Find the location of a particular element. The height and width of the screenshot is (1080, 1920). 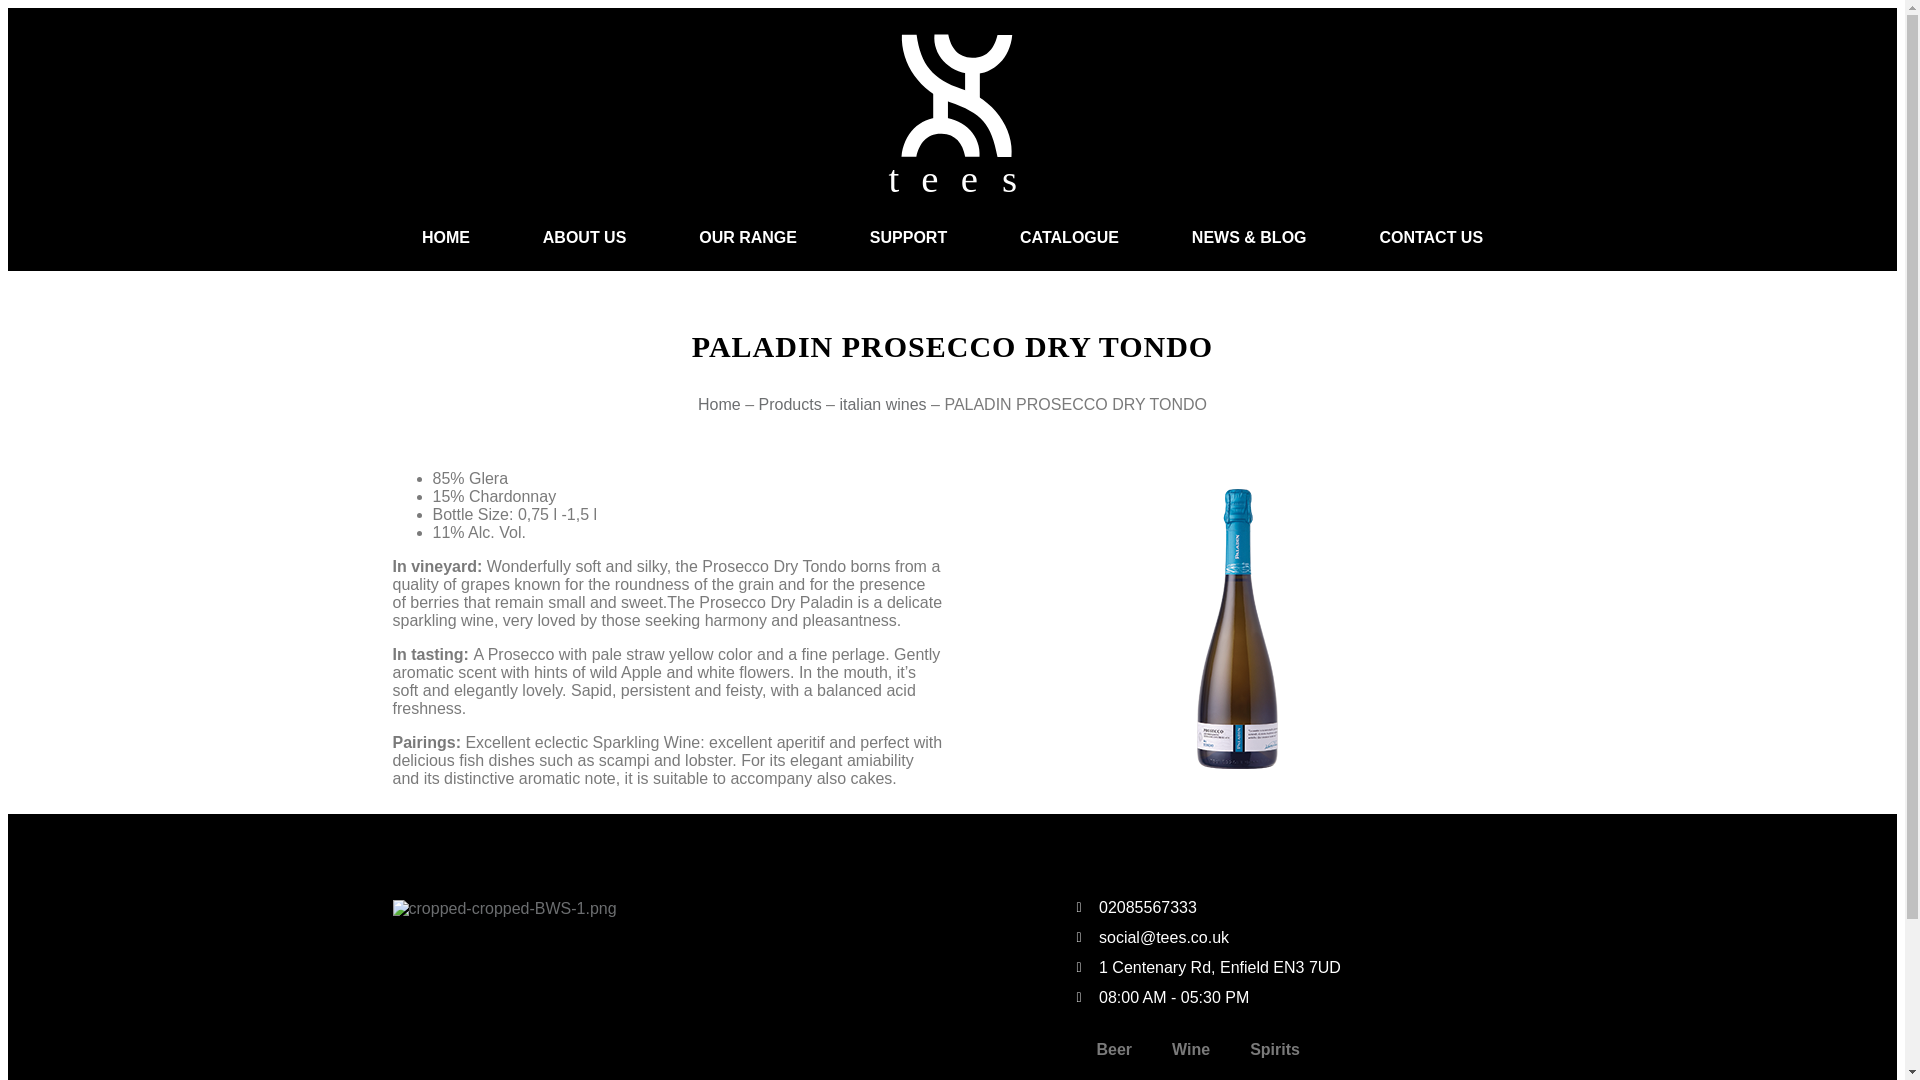

SUPPORT is located at coordinates (908, 238).